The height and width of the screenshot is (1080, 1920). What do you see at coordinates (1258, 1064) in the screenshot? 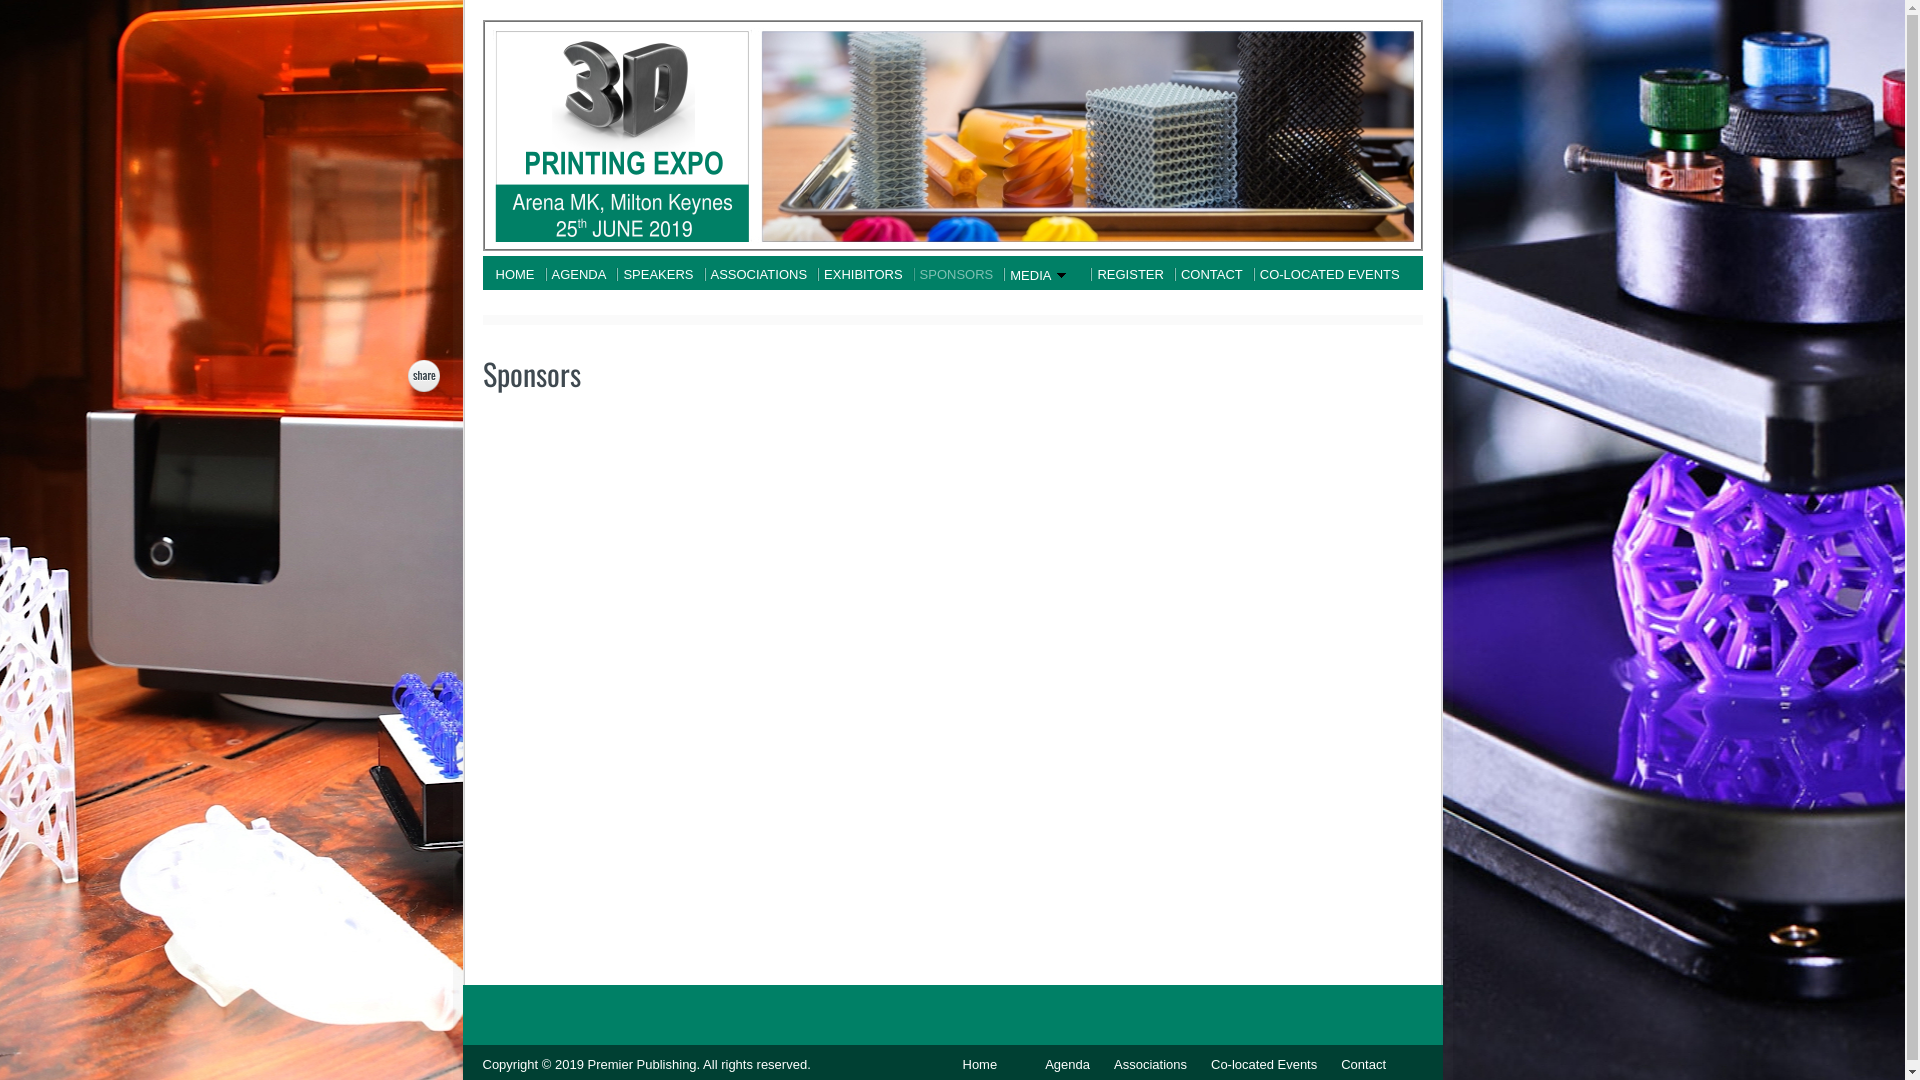
I see `Co-located Events` at bounding box center [1258, 1064].